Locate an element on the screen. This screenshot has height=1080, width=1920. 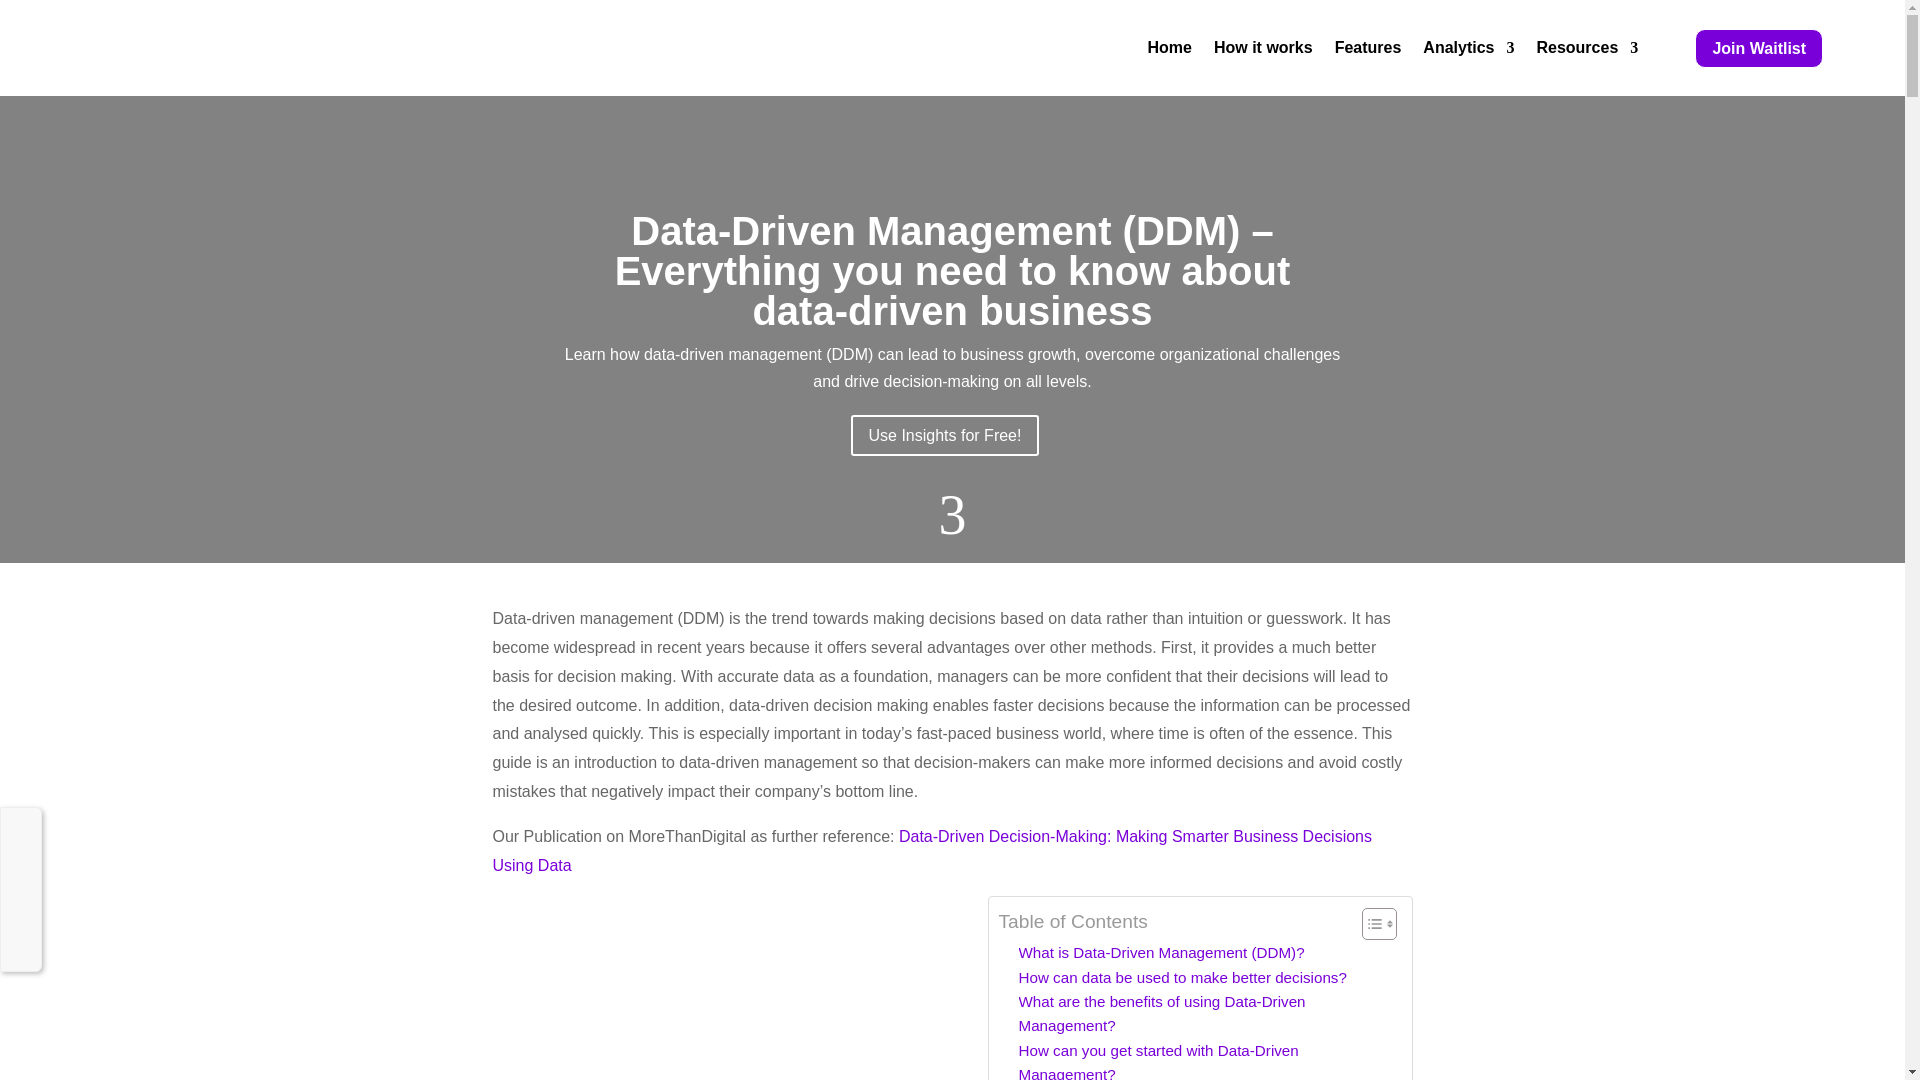
Join Waitlist is located at coordinates (1758, 48).